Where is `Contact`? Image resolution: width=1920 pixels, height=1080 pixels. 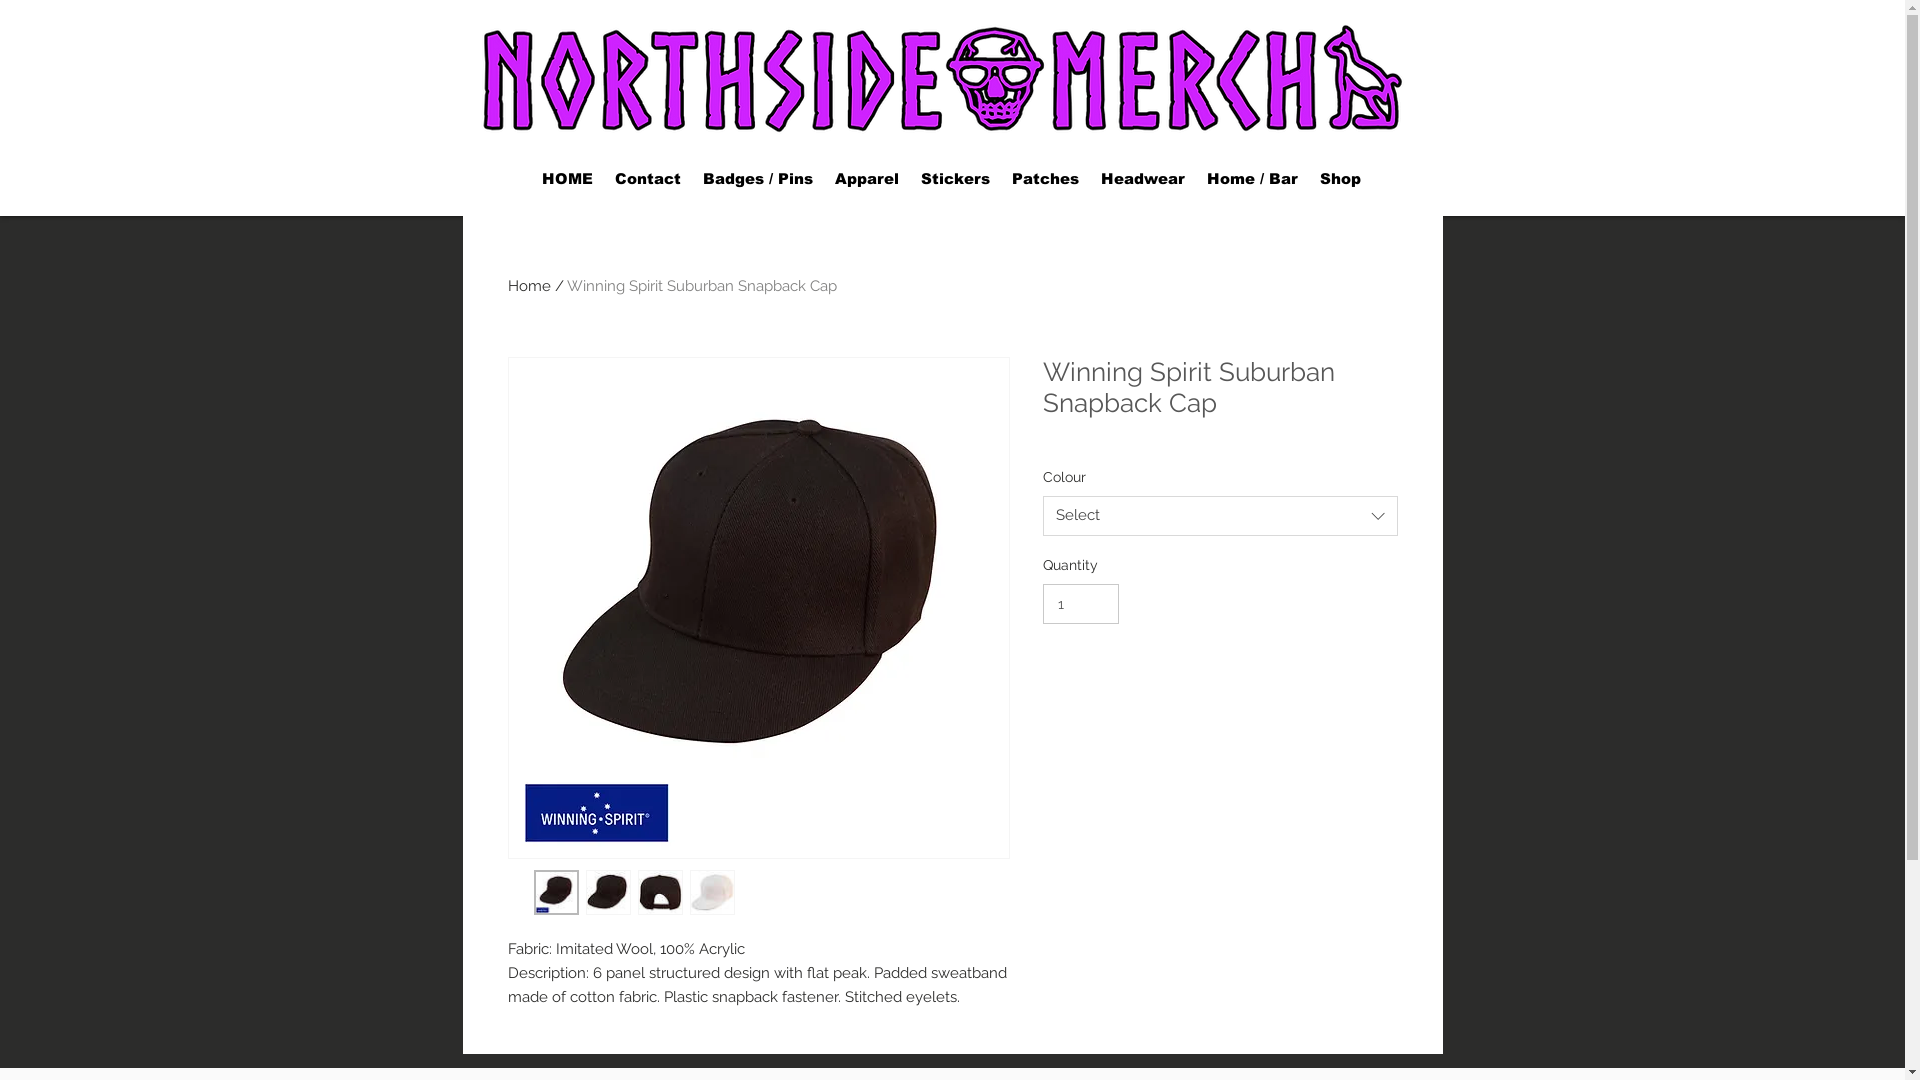 Contact is located at coordinates (648, 179).